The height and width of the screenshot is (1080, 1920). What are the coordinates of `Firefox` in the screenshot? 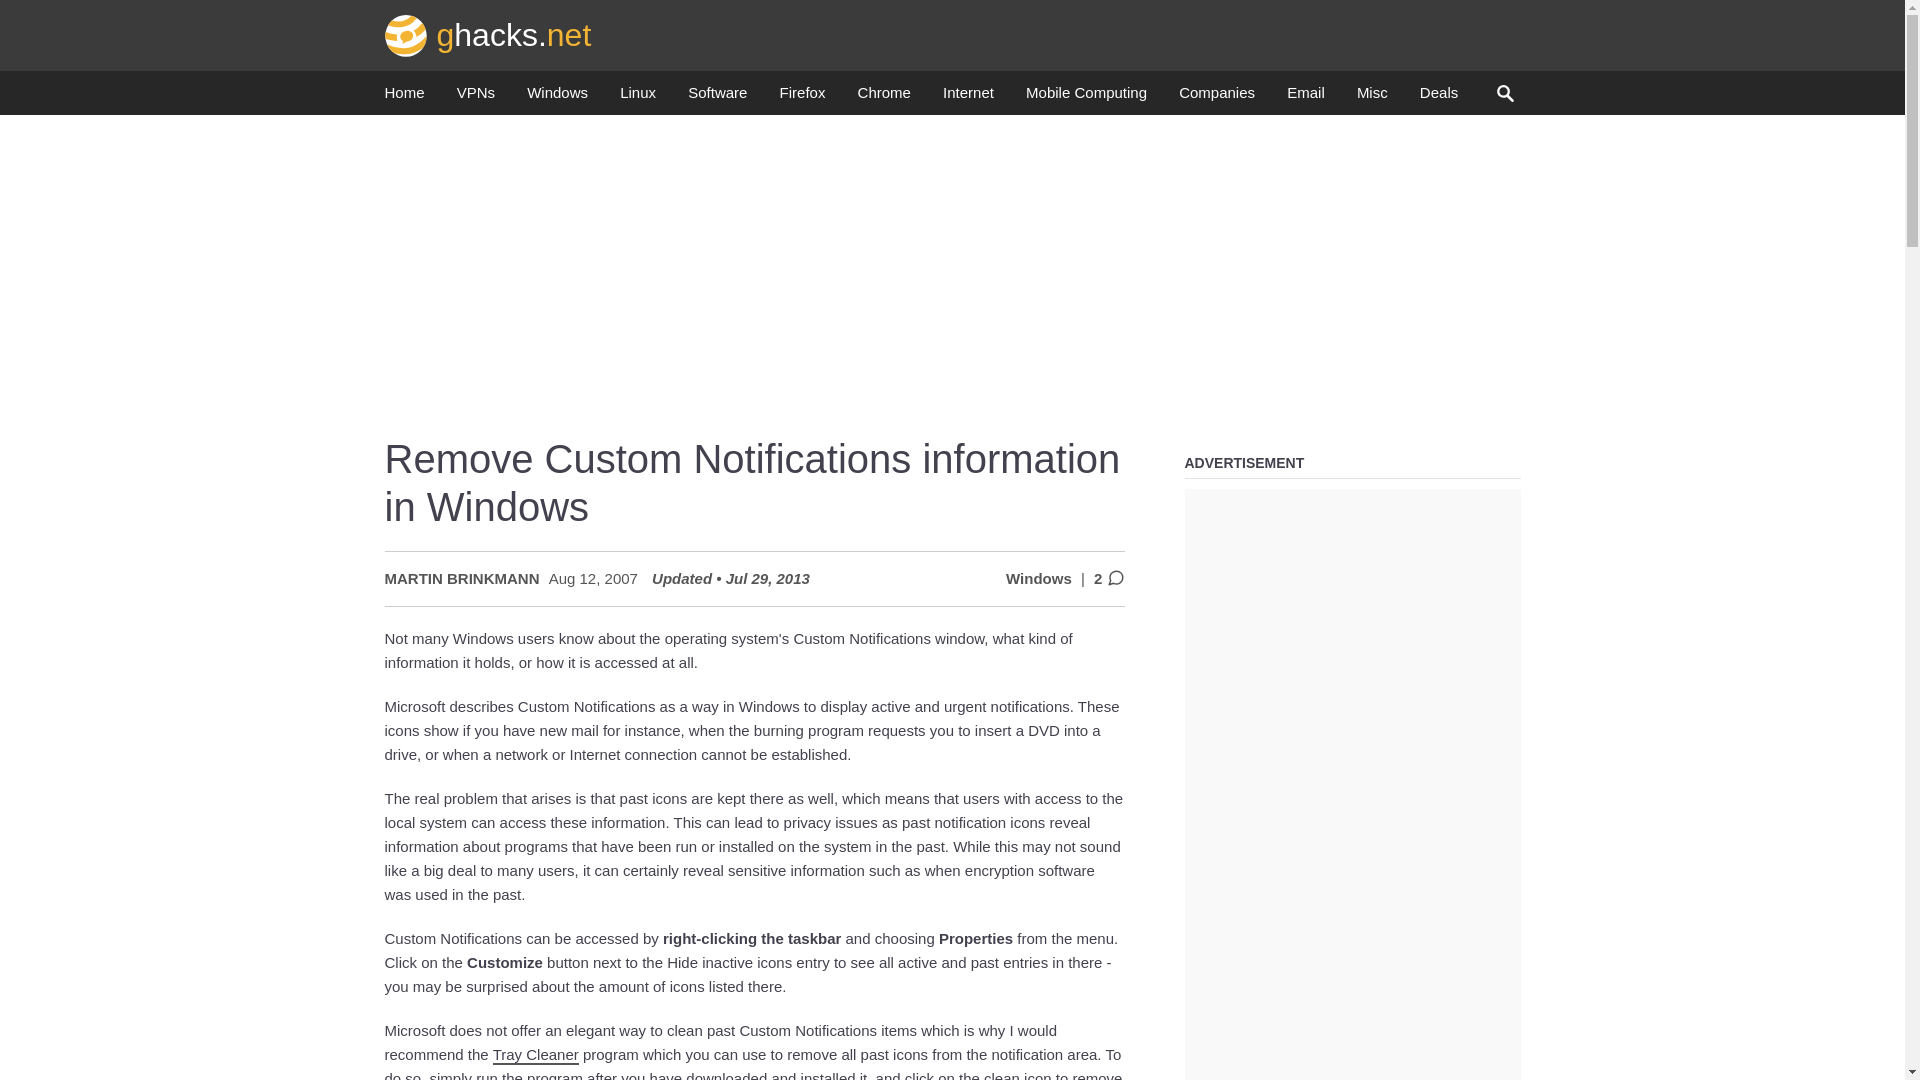 It's located at (802, 98).